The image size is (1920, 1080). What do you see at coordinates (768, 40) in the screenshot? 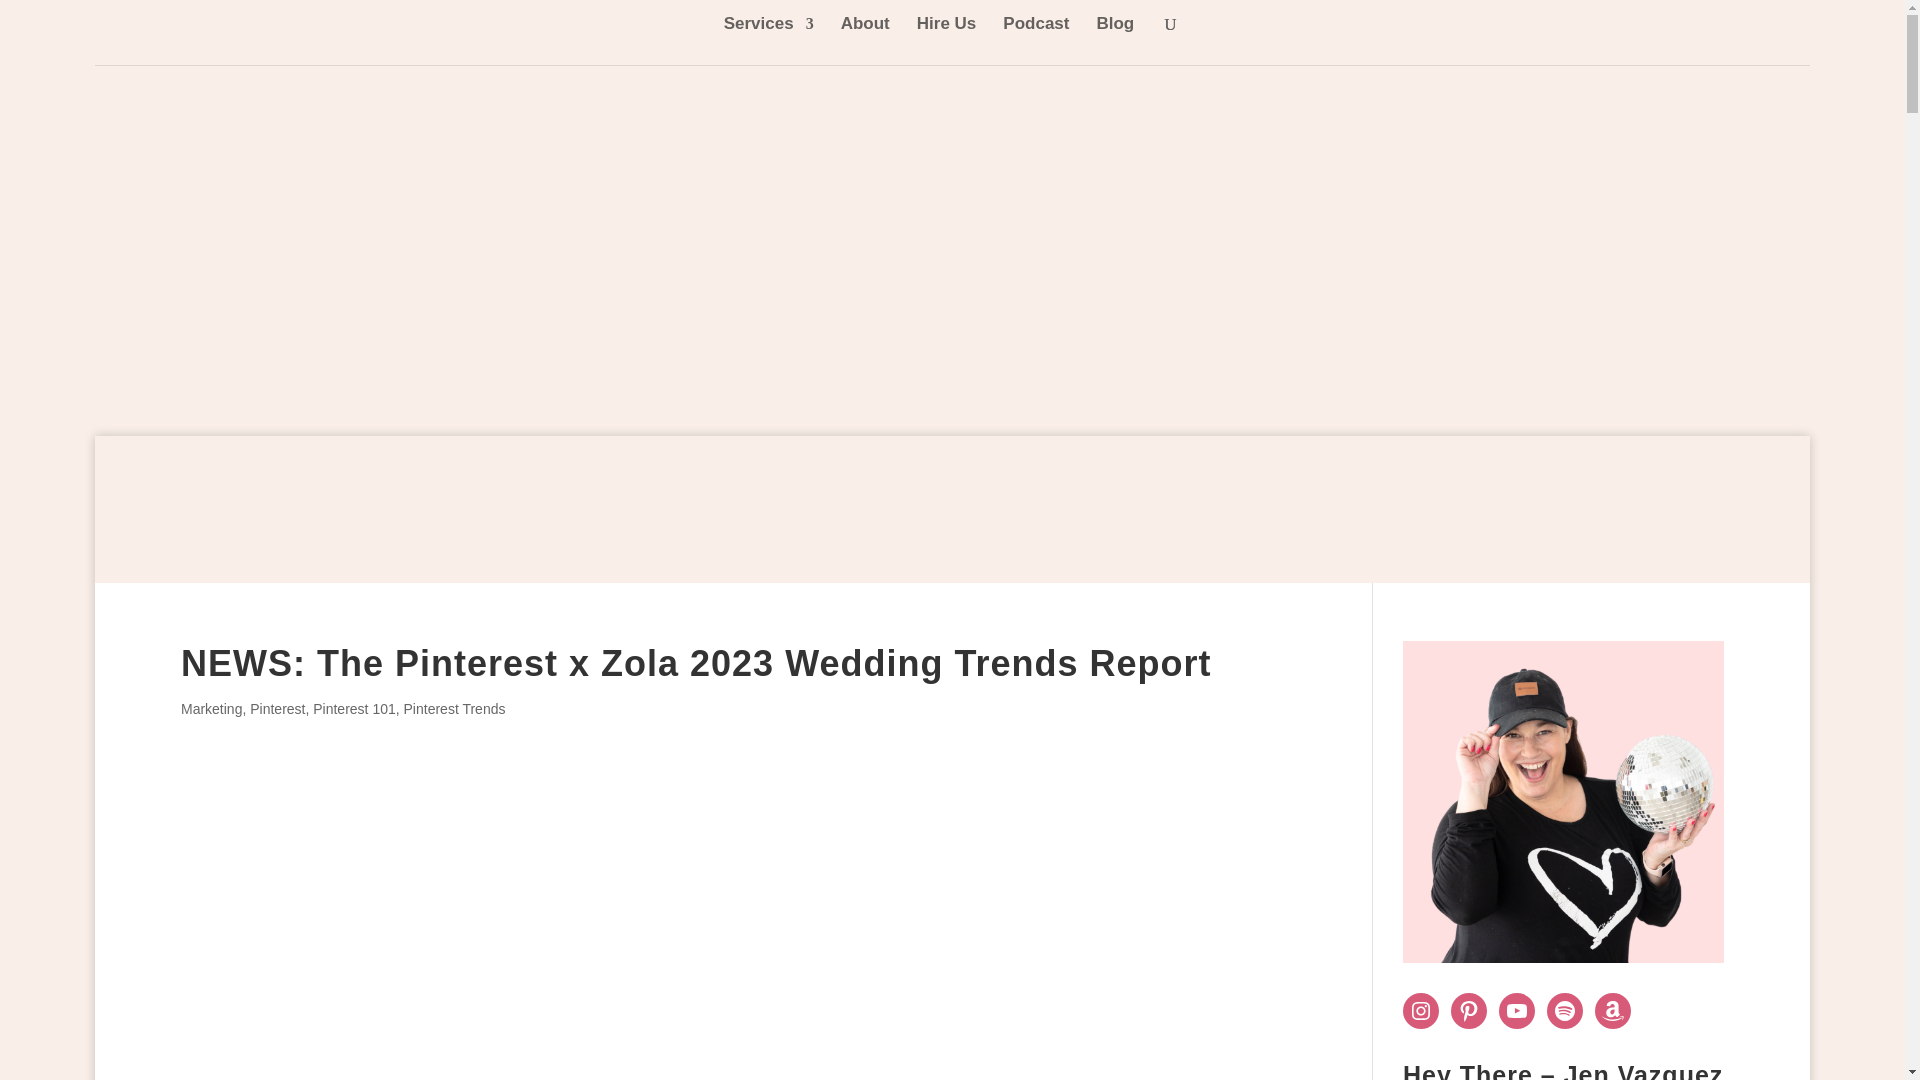
I see `Services` at bounding box center [768, 40].